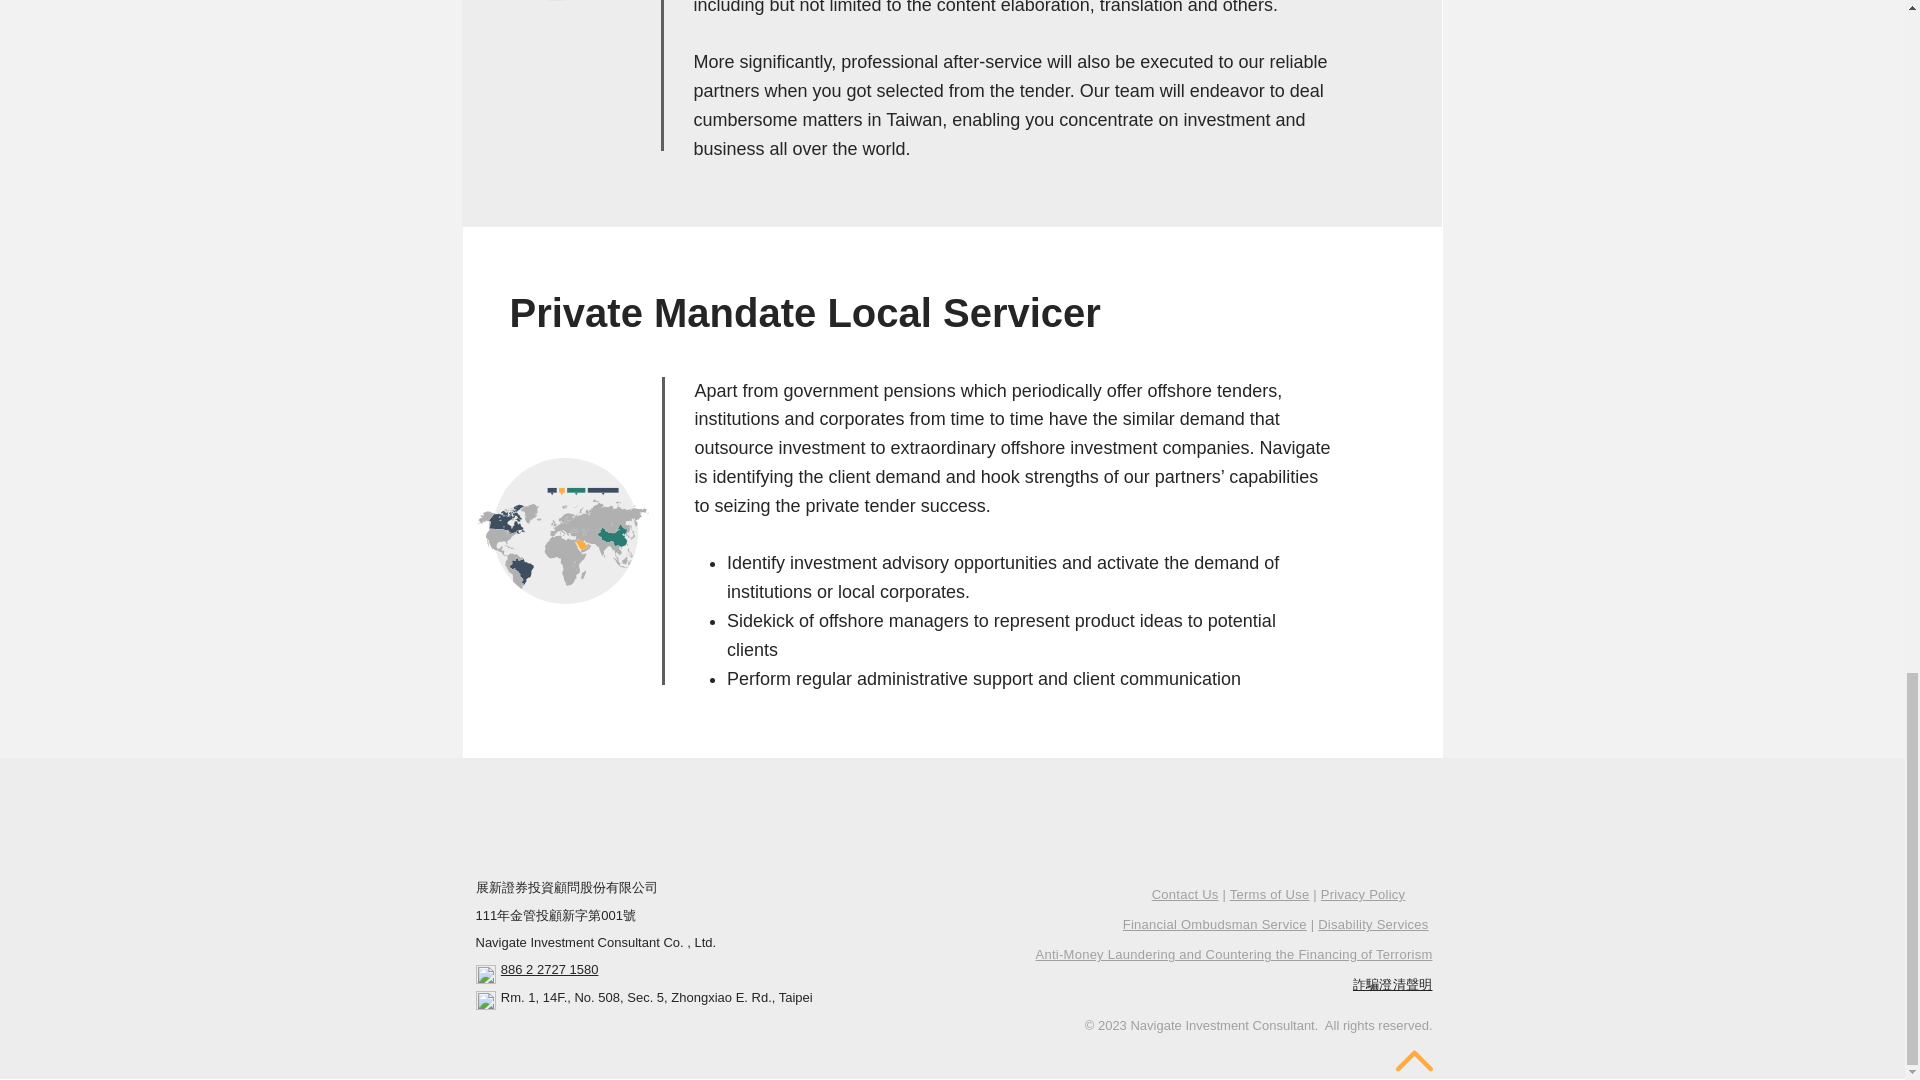 This screenshot has width=1920, height=1080. What do you see at coordinates (1362, 894) in the screenshot?
I see `Privacy Policy` at bounding box center [1362, 894].